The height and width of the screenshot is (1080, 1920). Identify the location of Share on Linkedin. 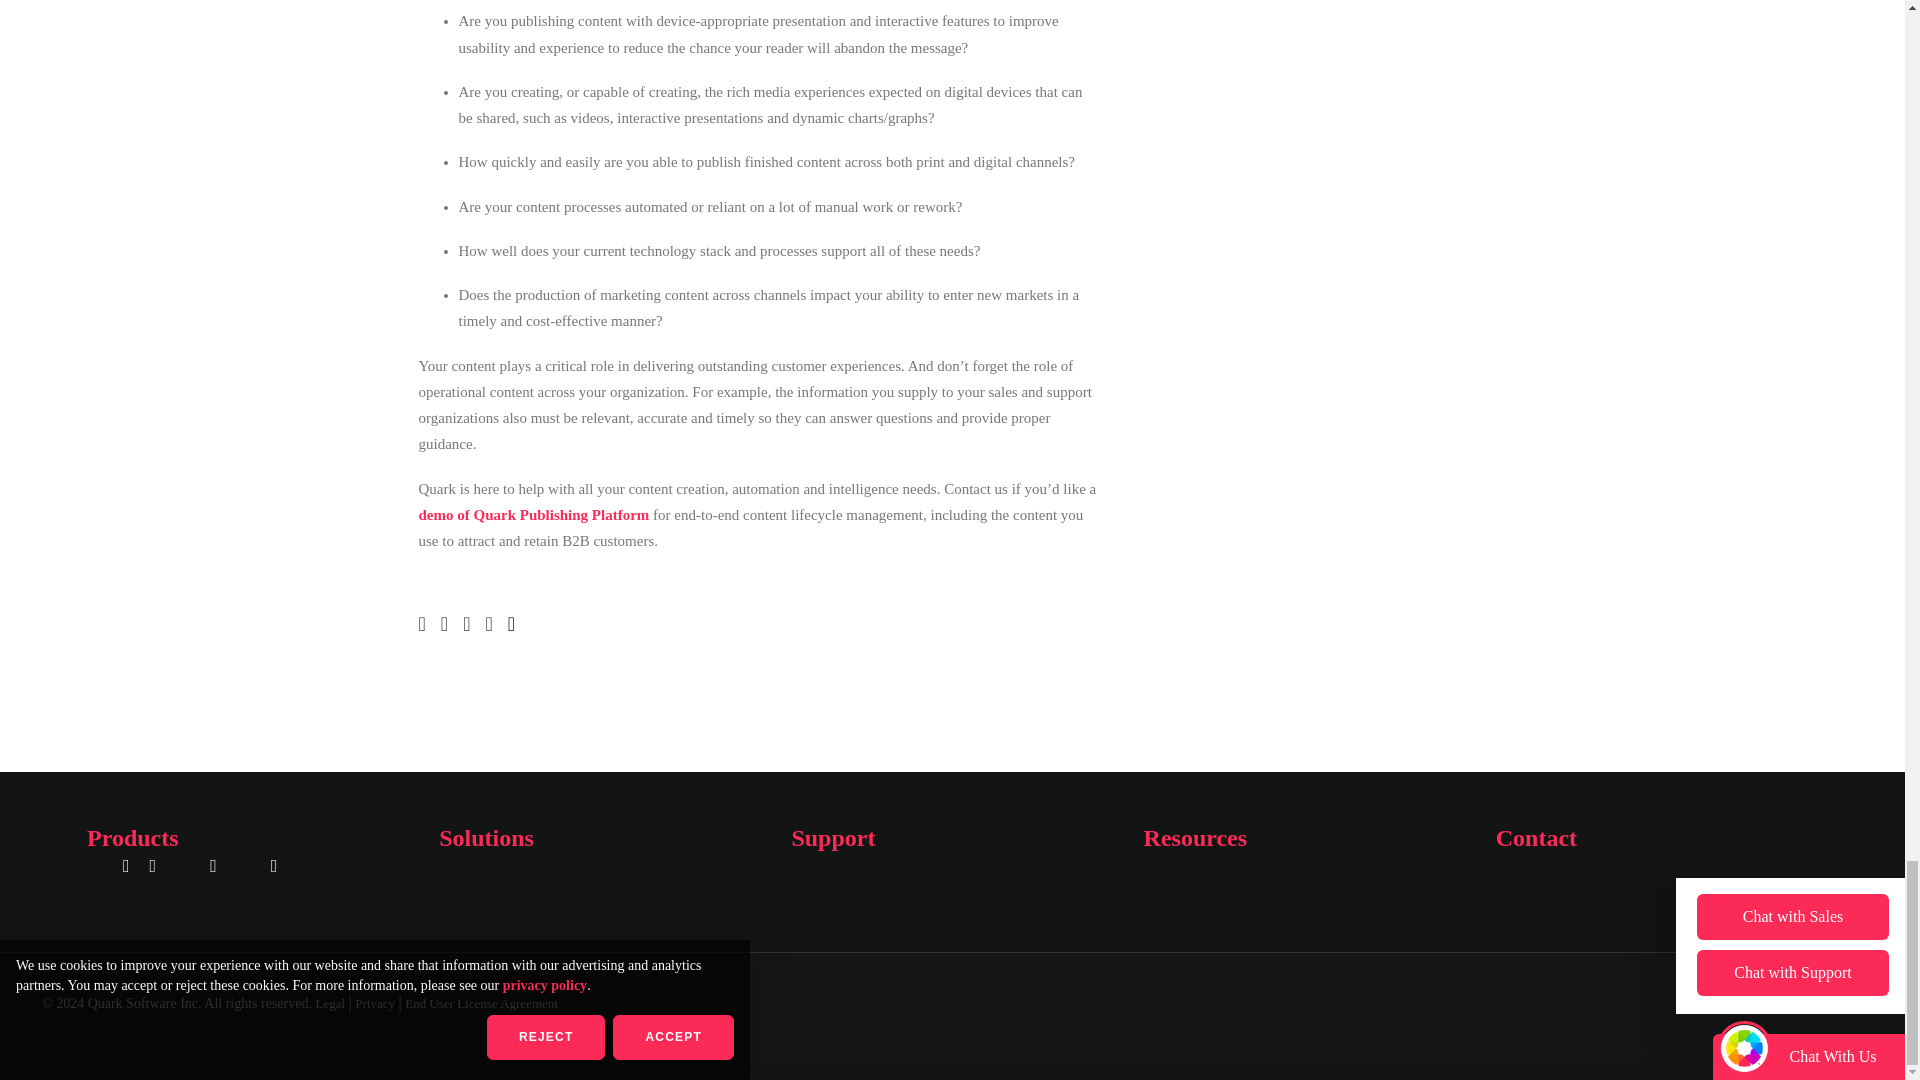
(428, 624).